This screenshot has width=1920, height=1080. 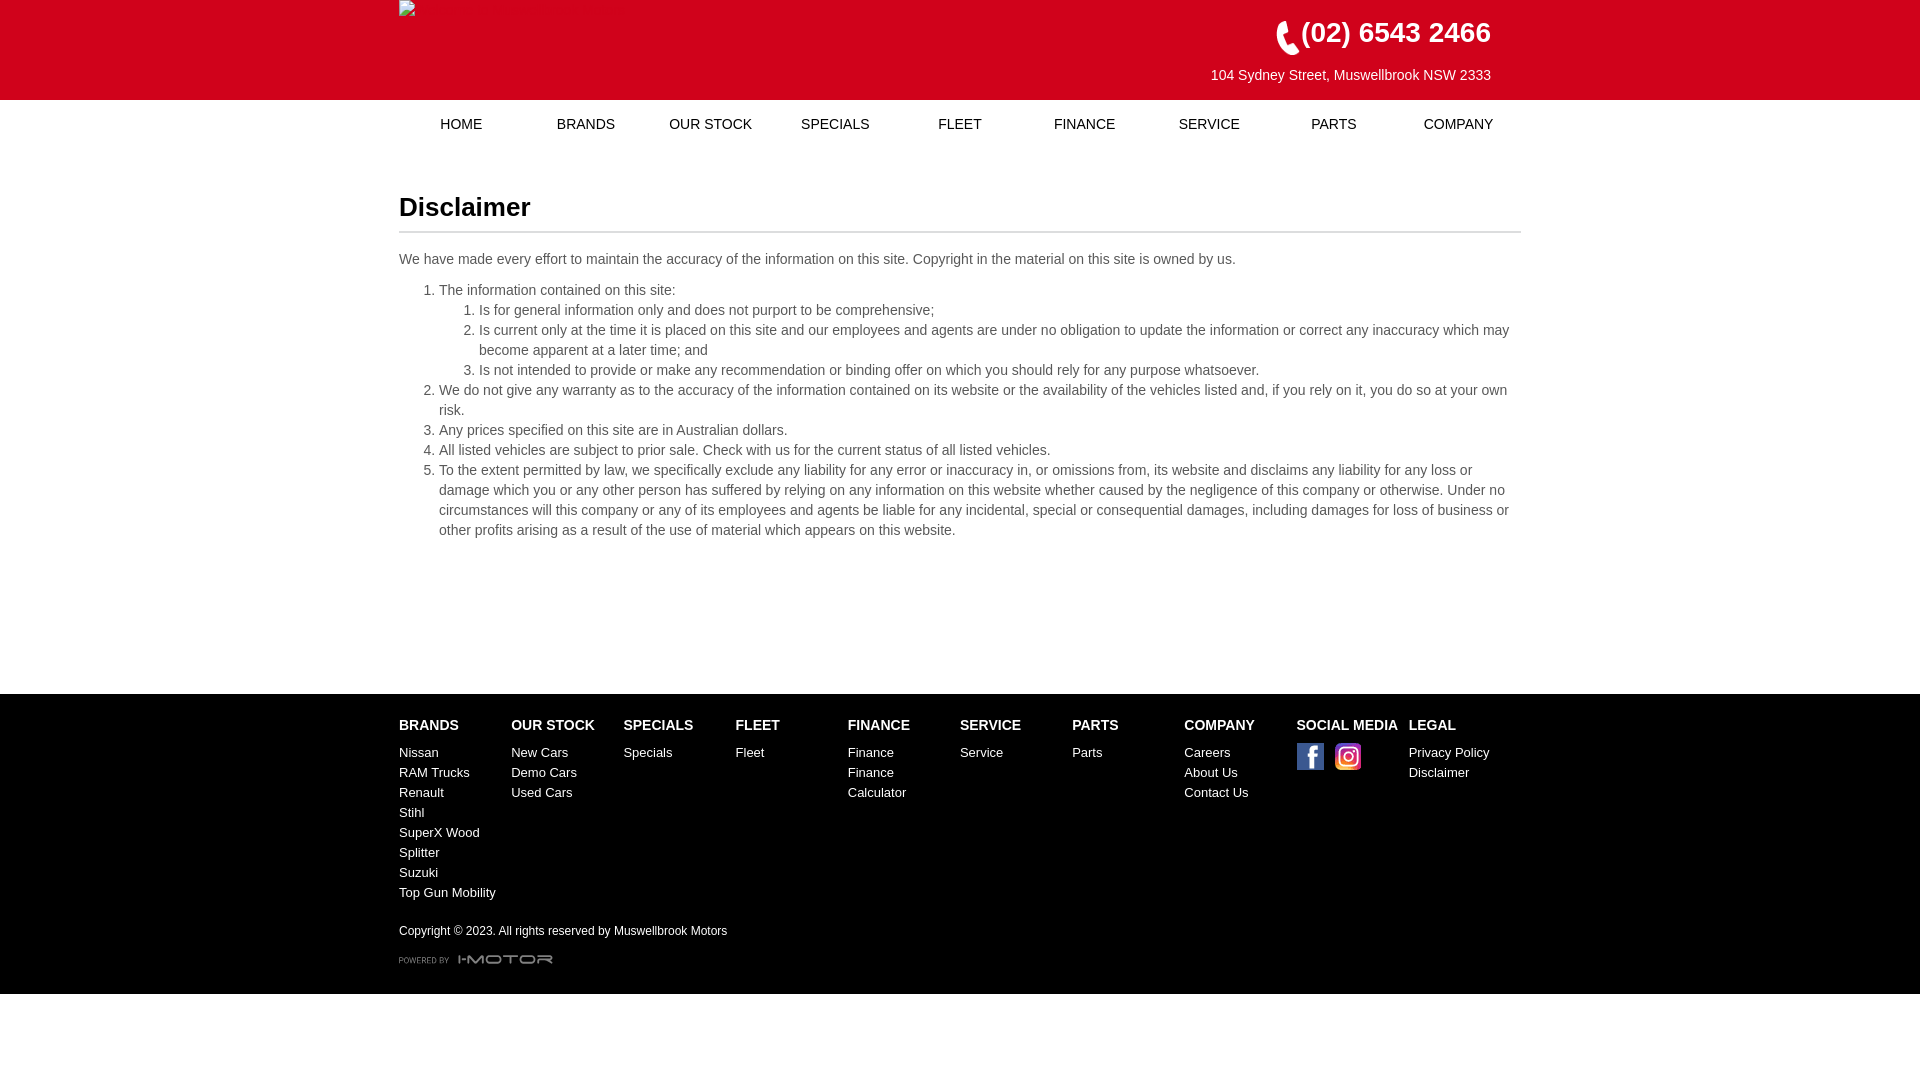 I want to click on New Cars, so click(x=563, y=753).